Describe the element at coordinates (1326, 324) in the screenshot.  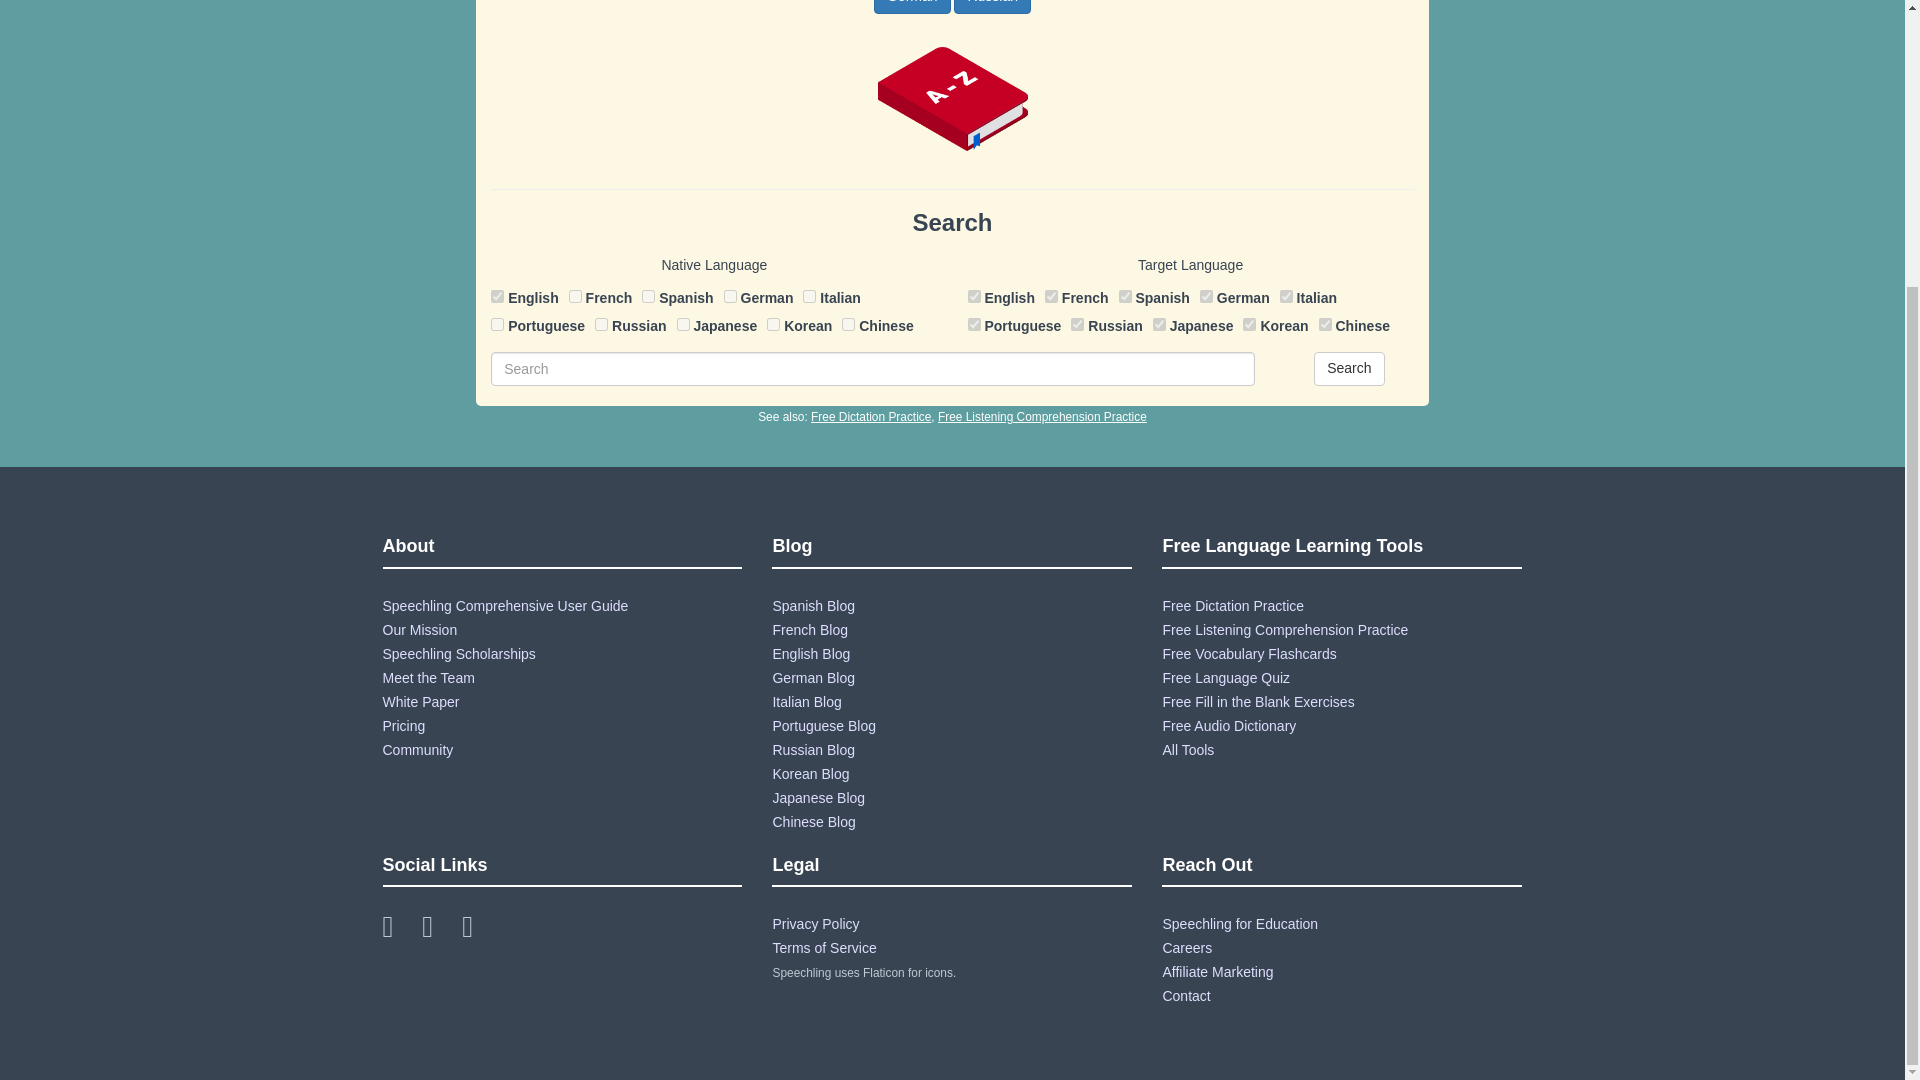
I see `on` at that location.